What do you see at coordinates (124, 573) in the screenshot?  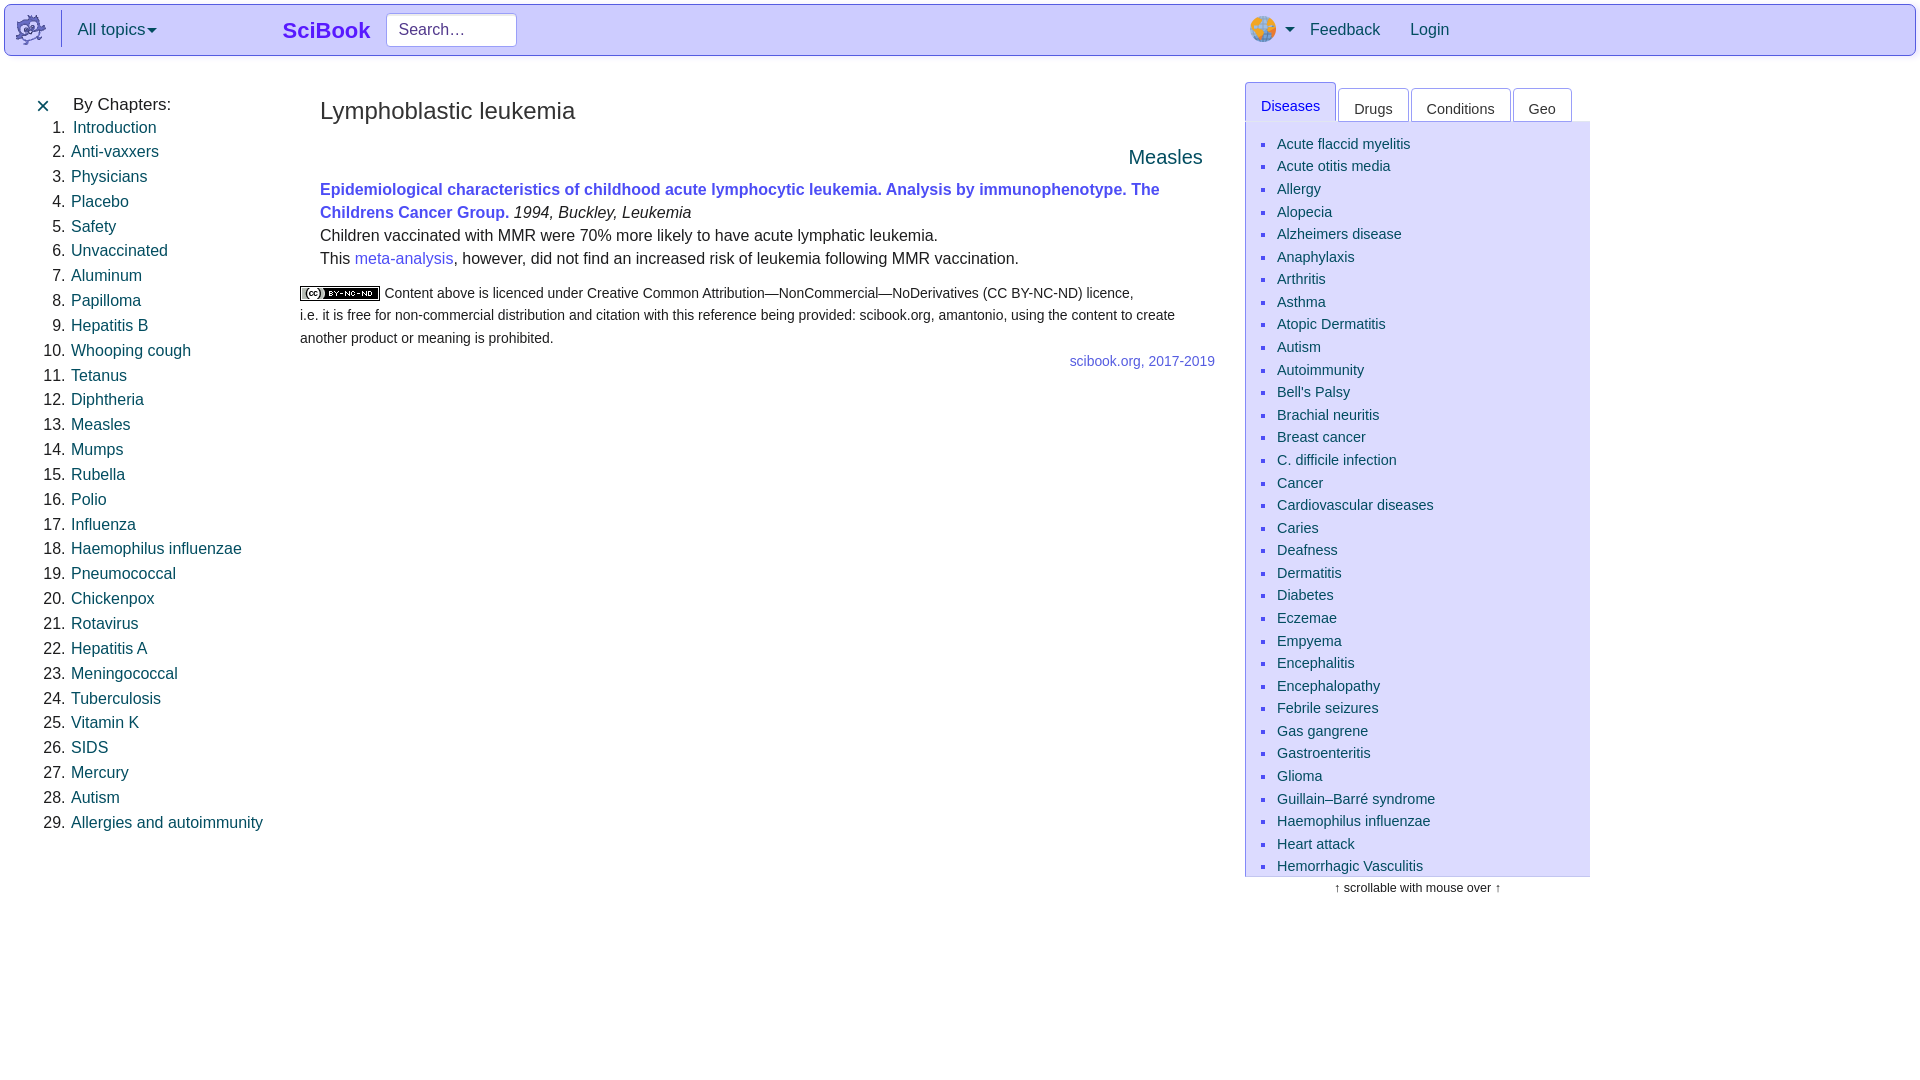 I see `Pneumococcal` at bounding box center [124, 573].